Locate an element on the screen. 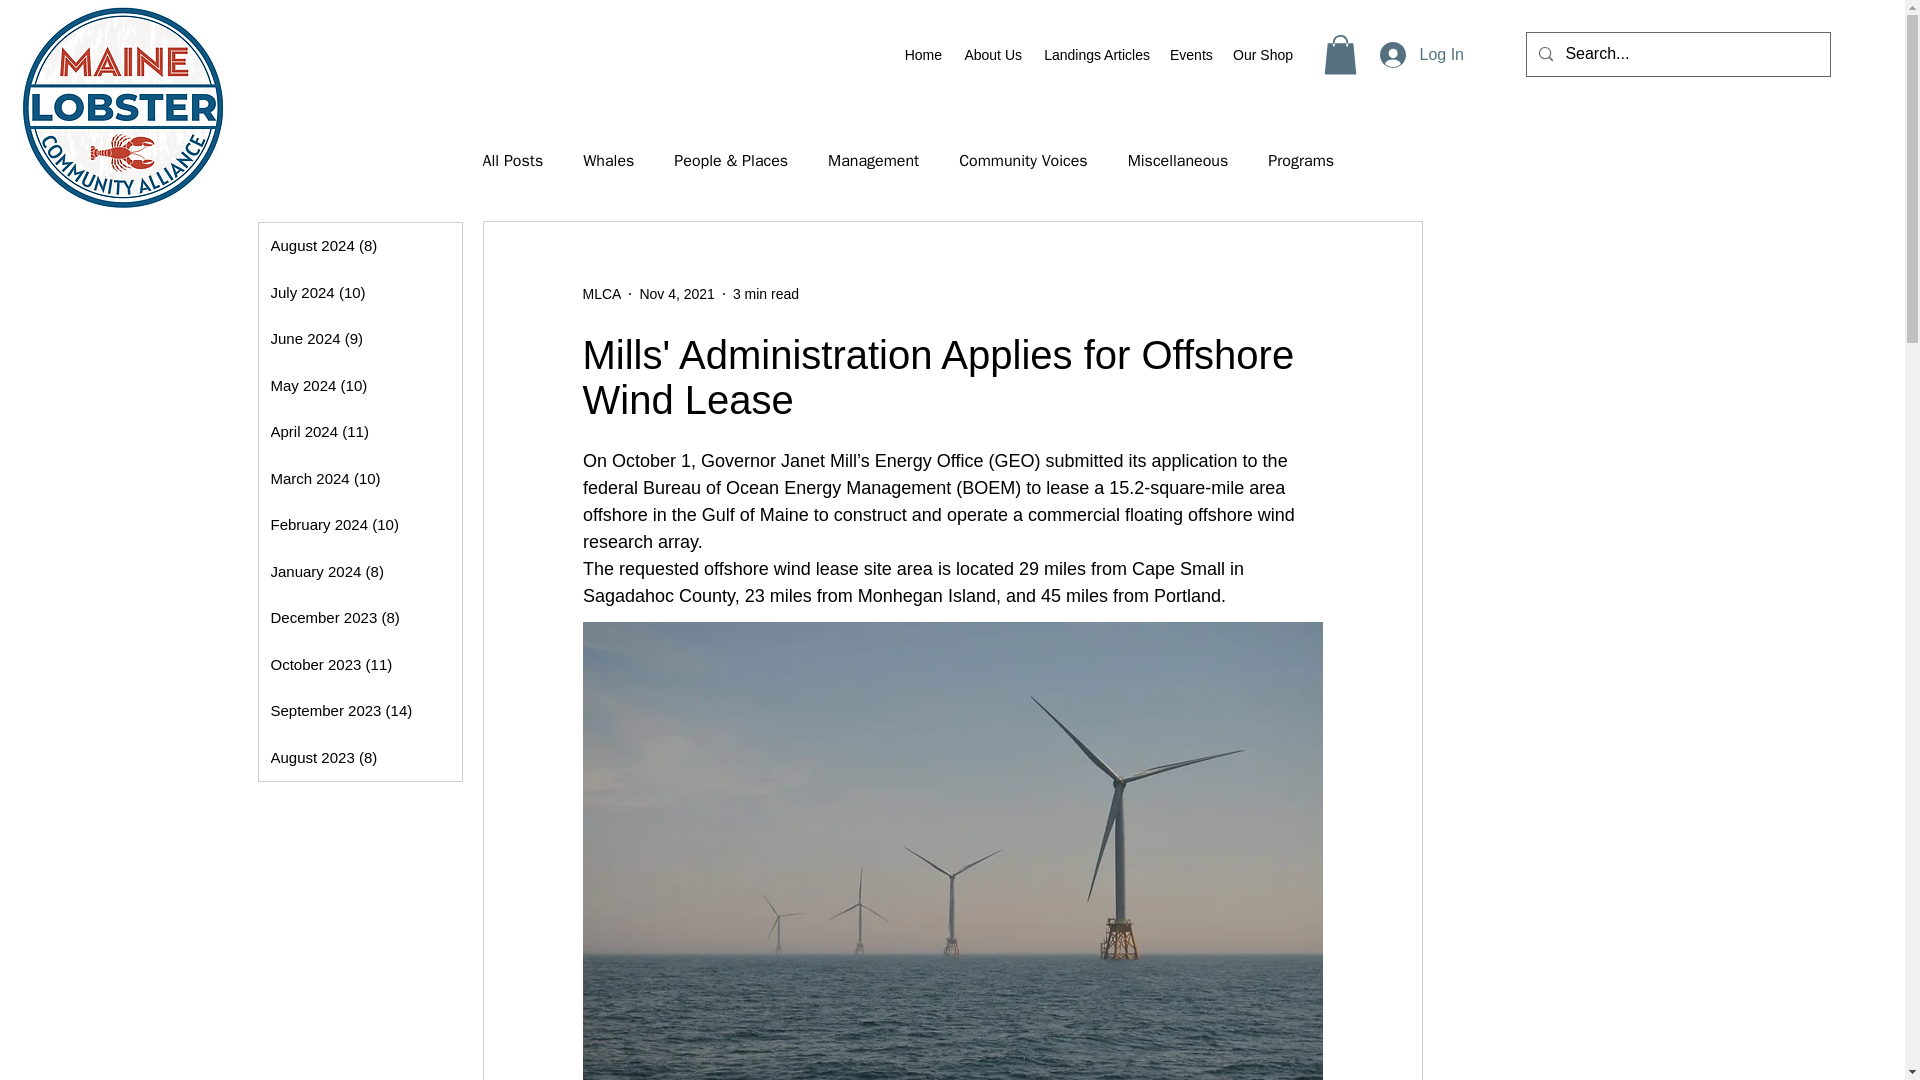  Nov 4, 2021 is located at coordinates (676, 294).